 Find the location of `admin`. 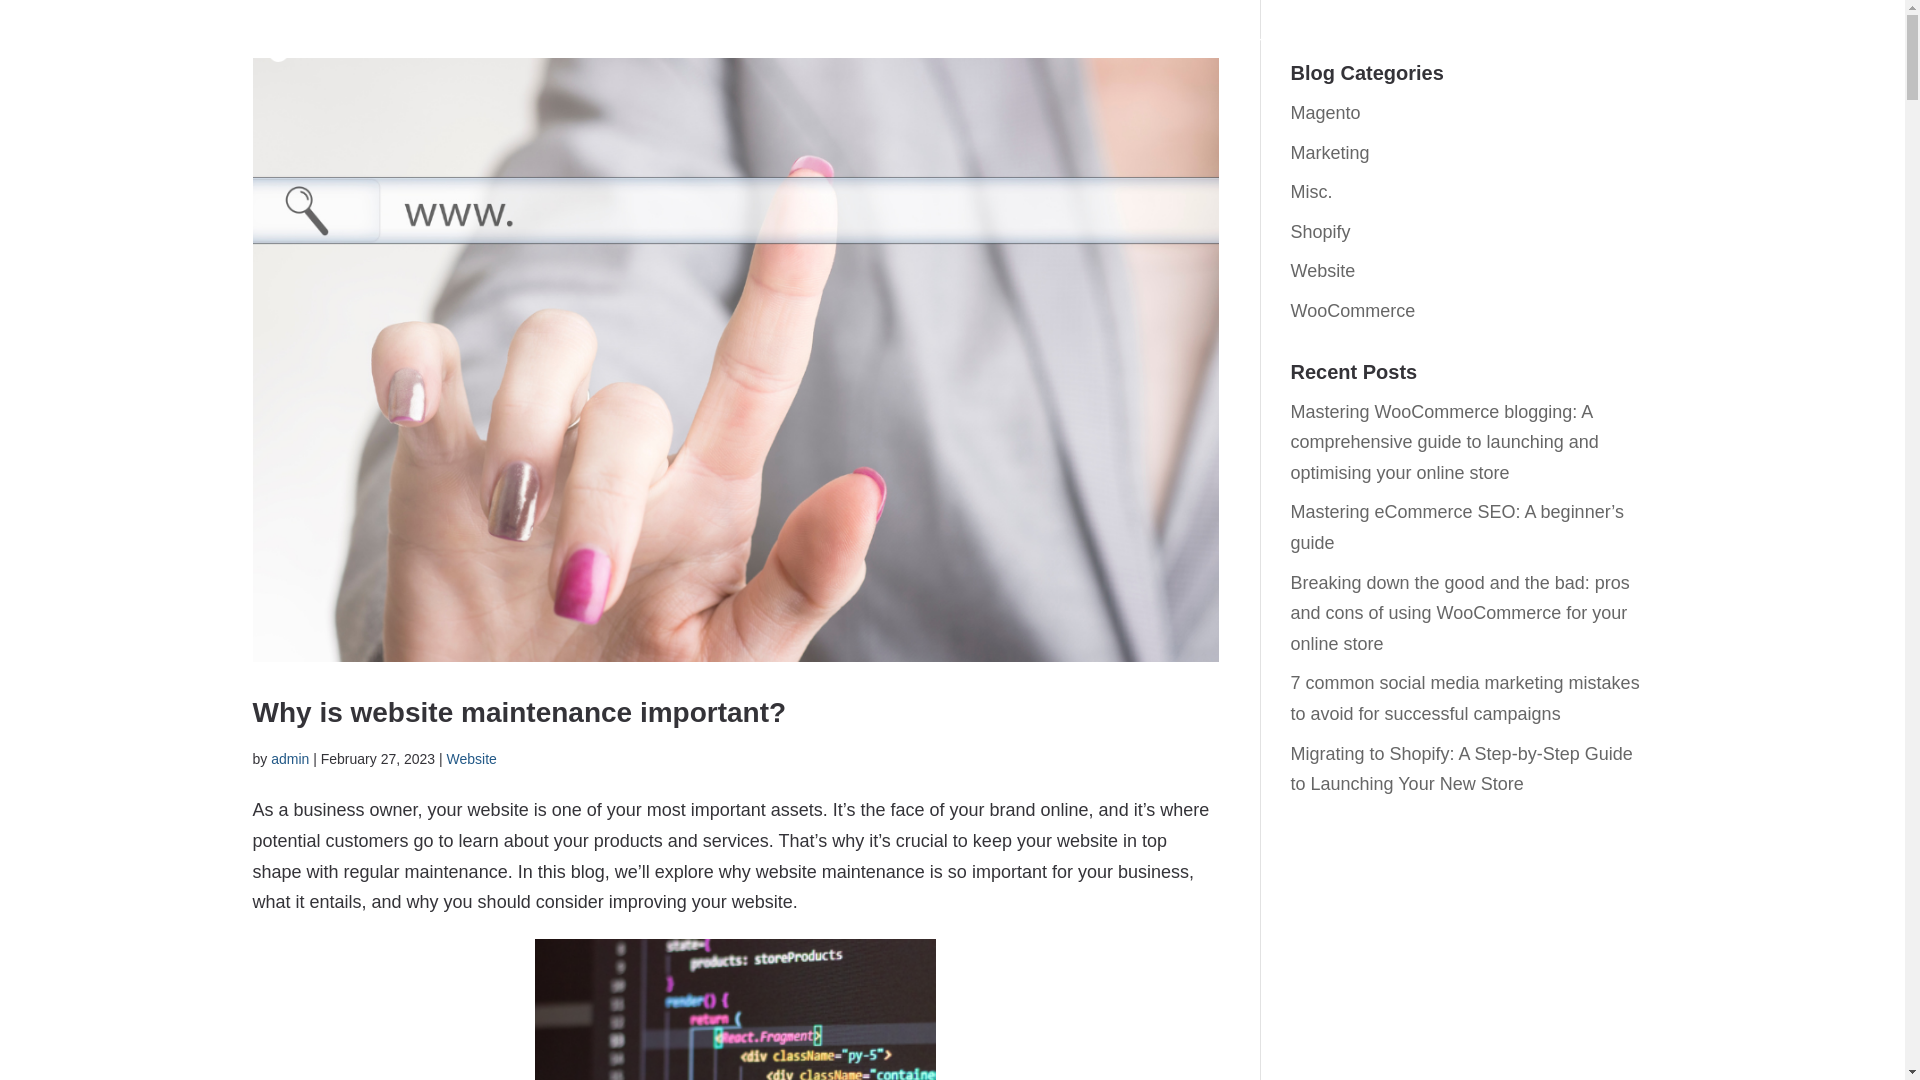

admin is located at coordinates (290, 758).